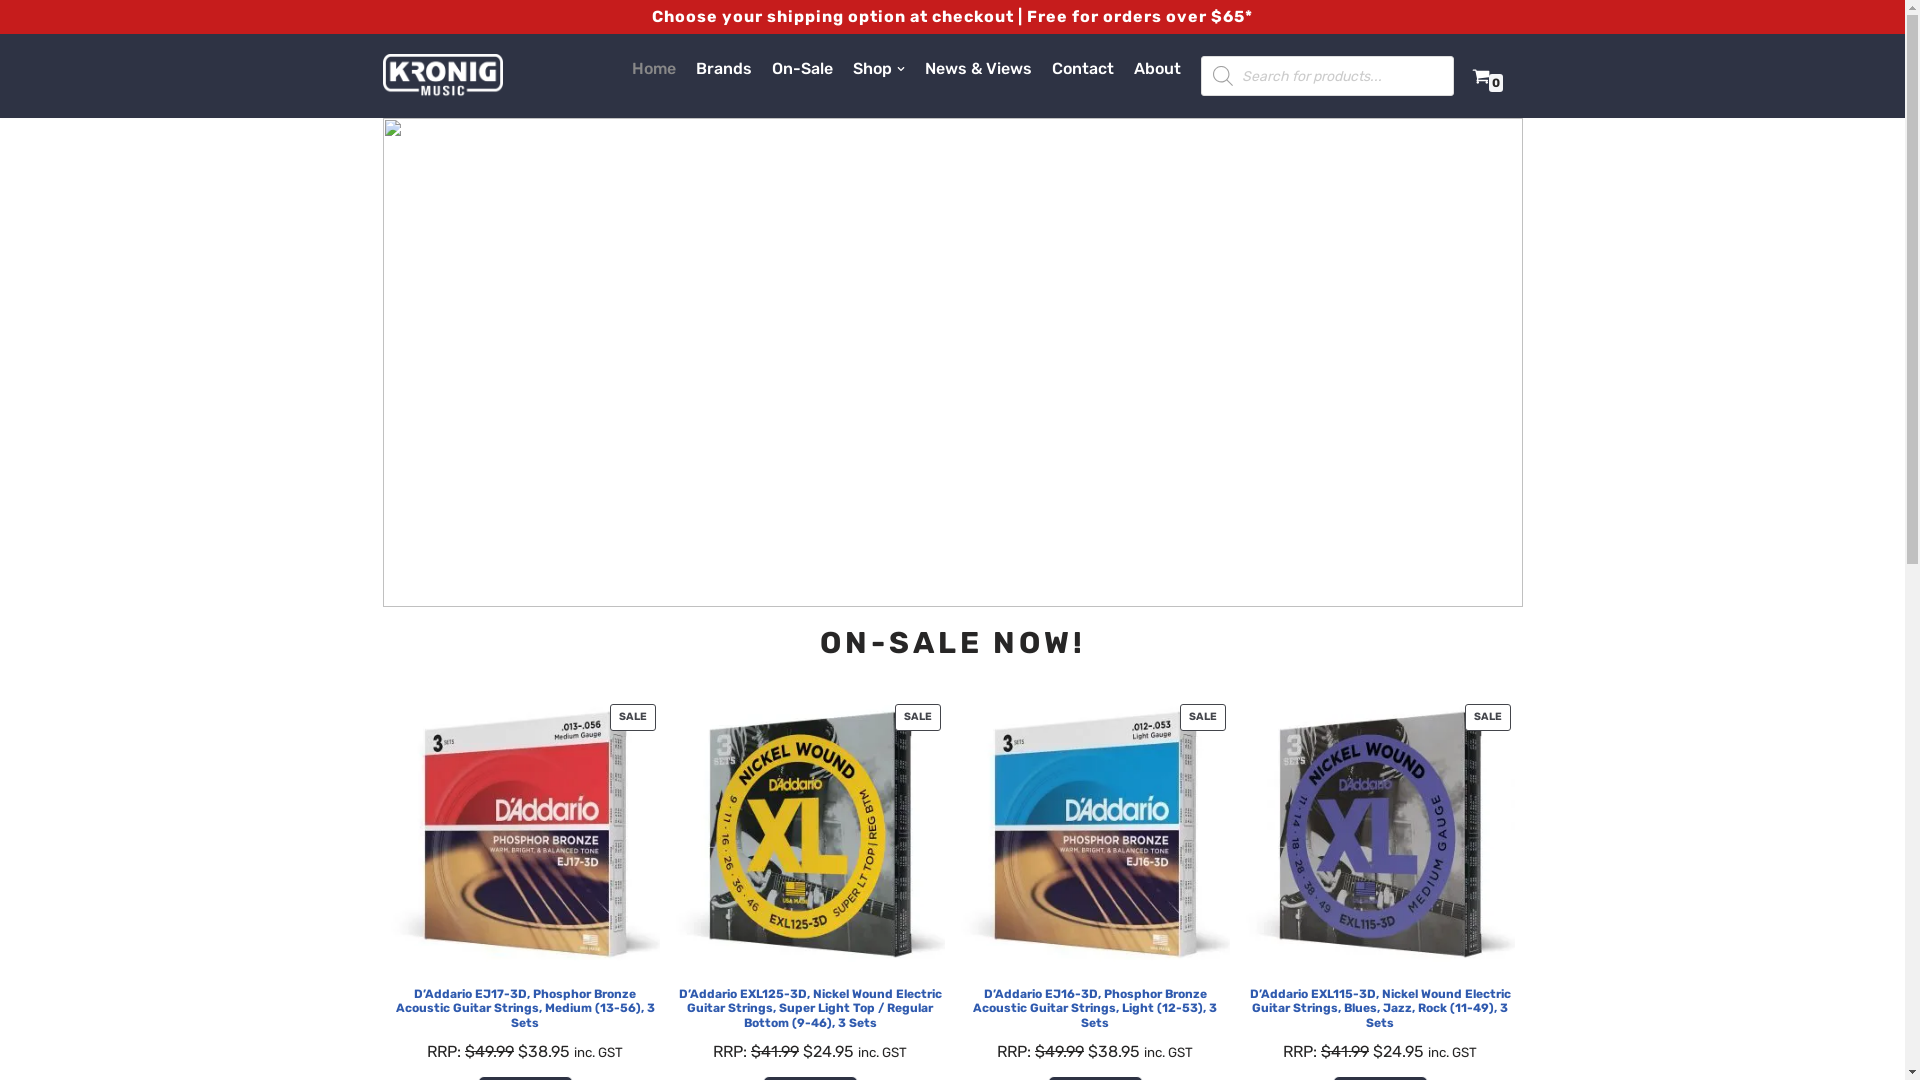 This screenshot has height=1080, width=1920. Describe the element at coordinates (1158, 68) in the screenshot. I see `About` at that location.